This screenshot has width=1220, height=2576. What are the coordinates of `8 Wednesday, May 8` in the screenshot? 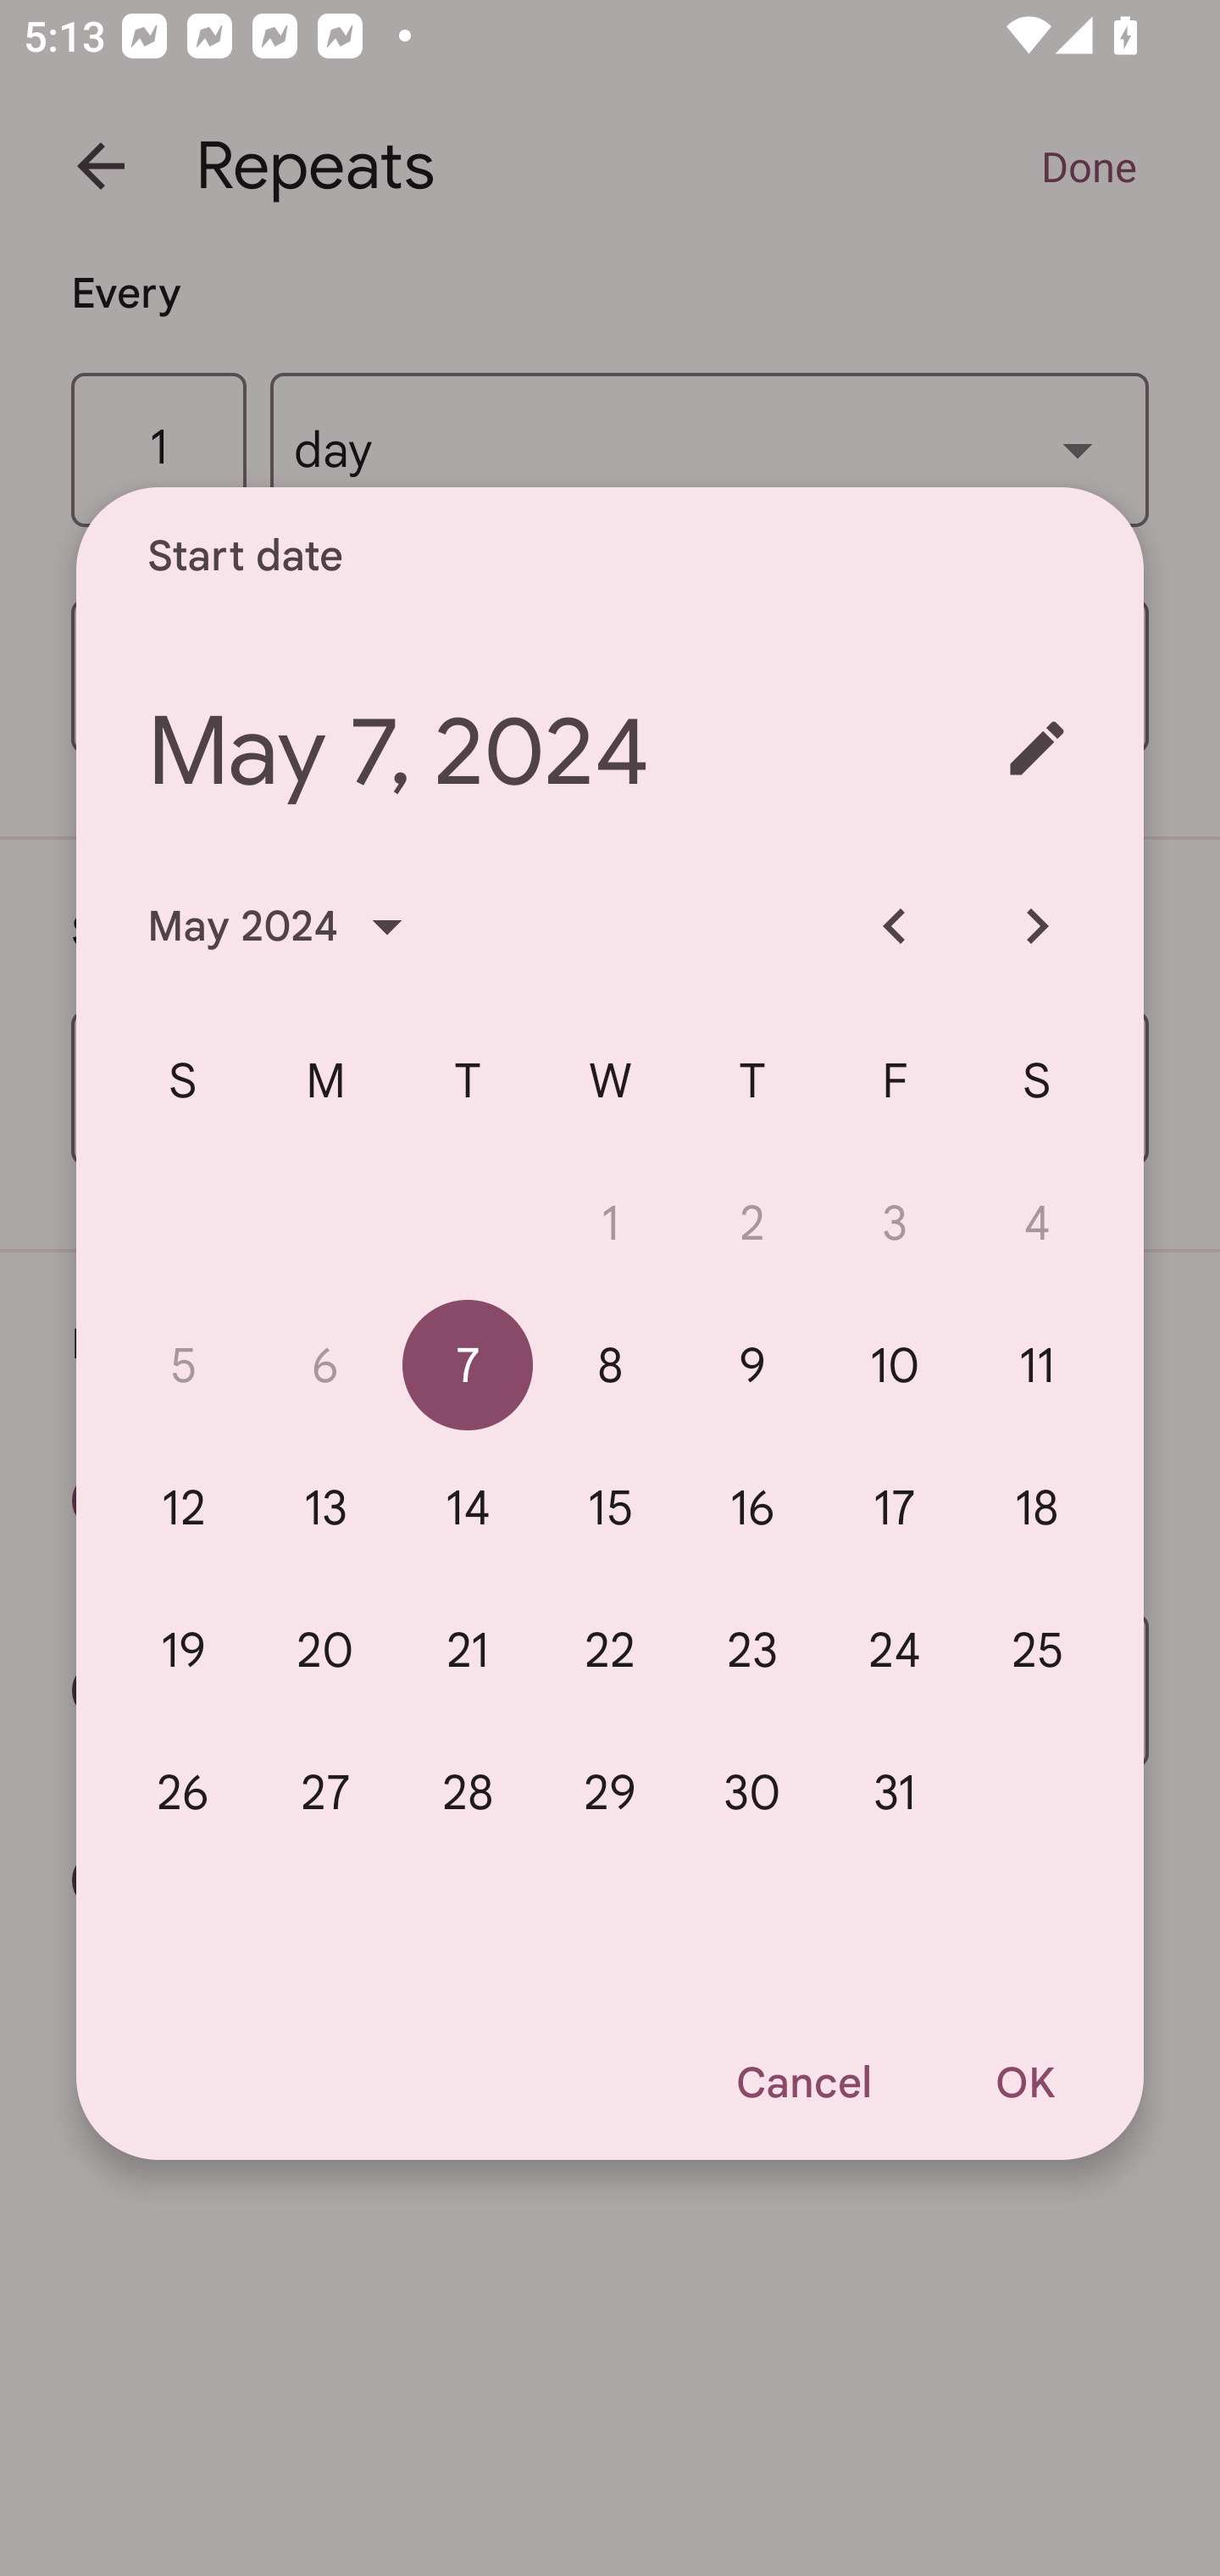 It's located at (610, 1365).